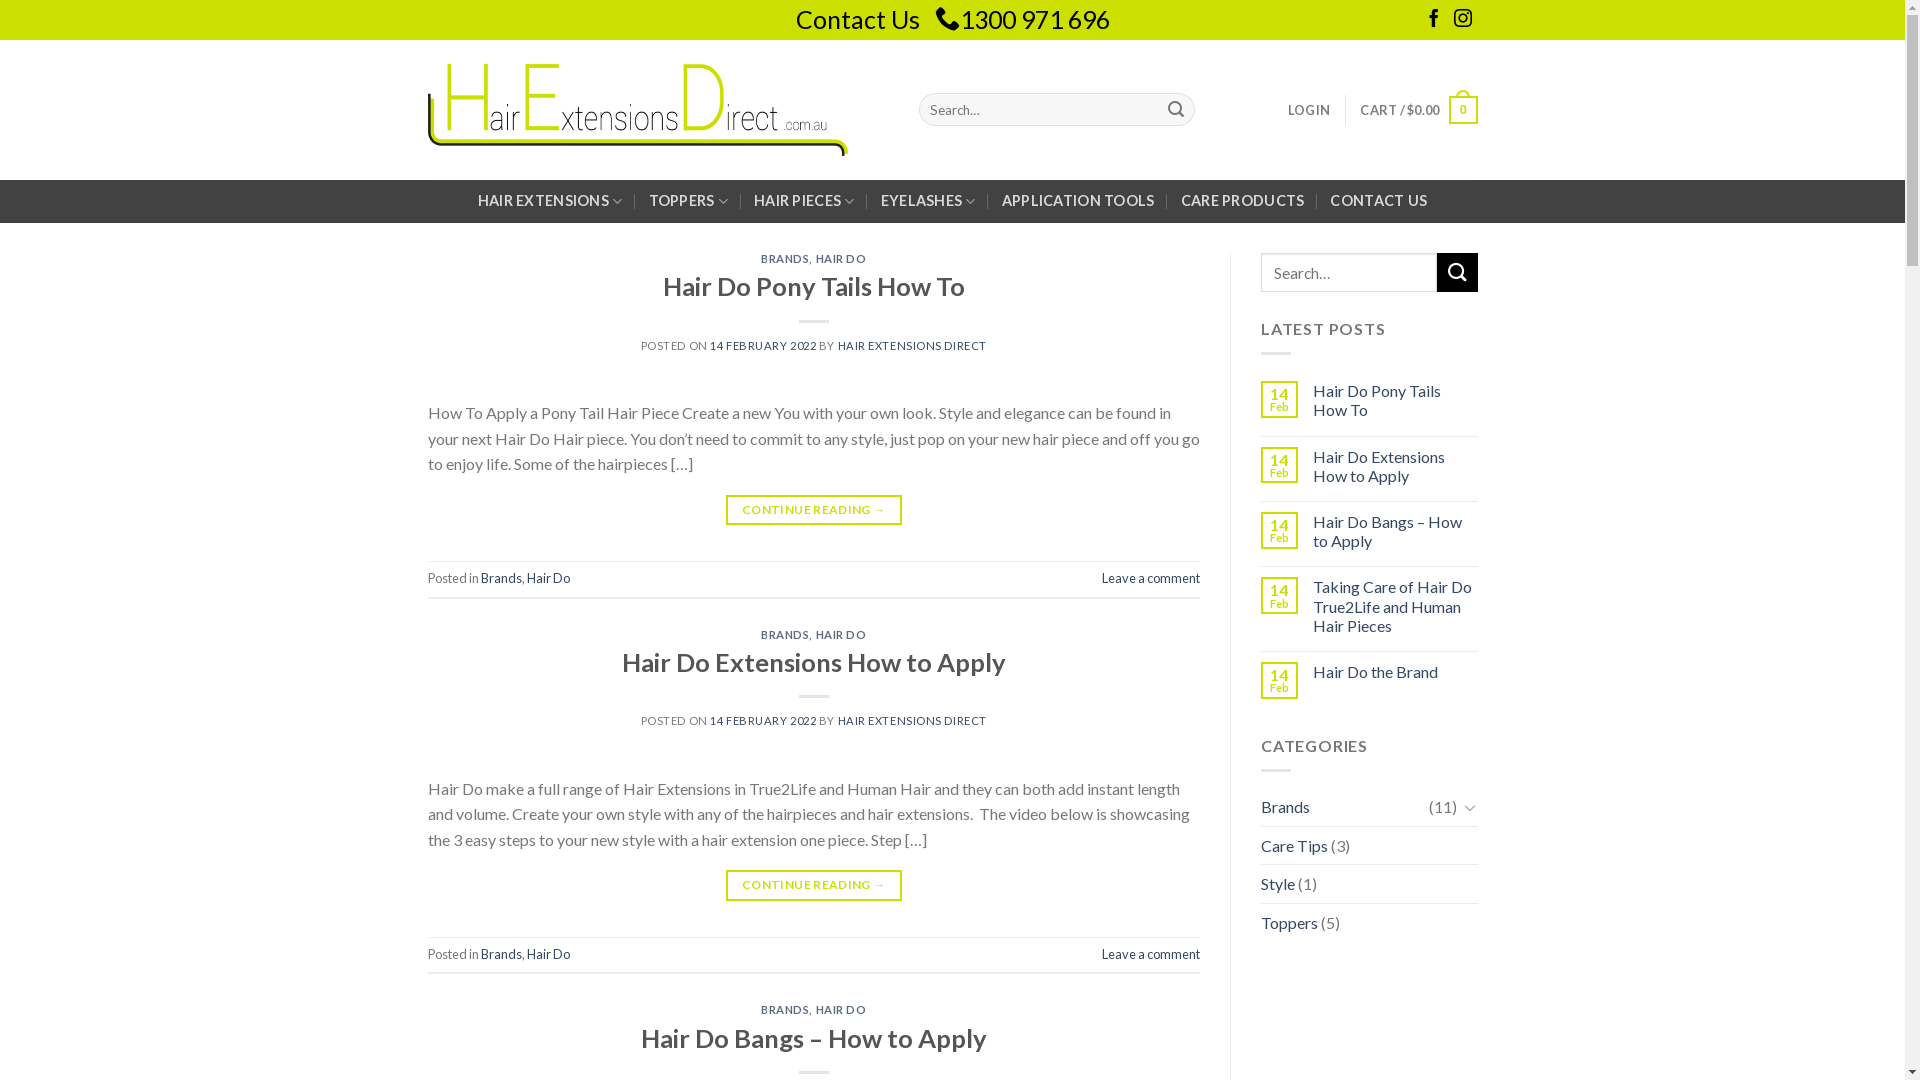  I want to click on HAIR PIECES, so click(804, 202).